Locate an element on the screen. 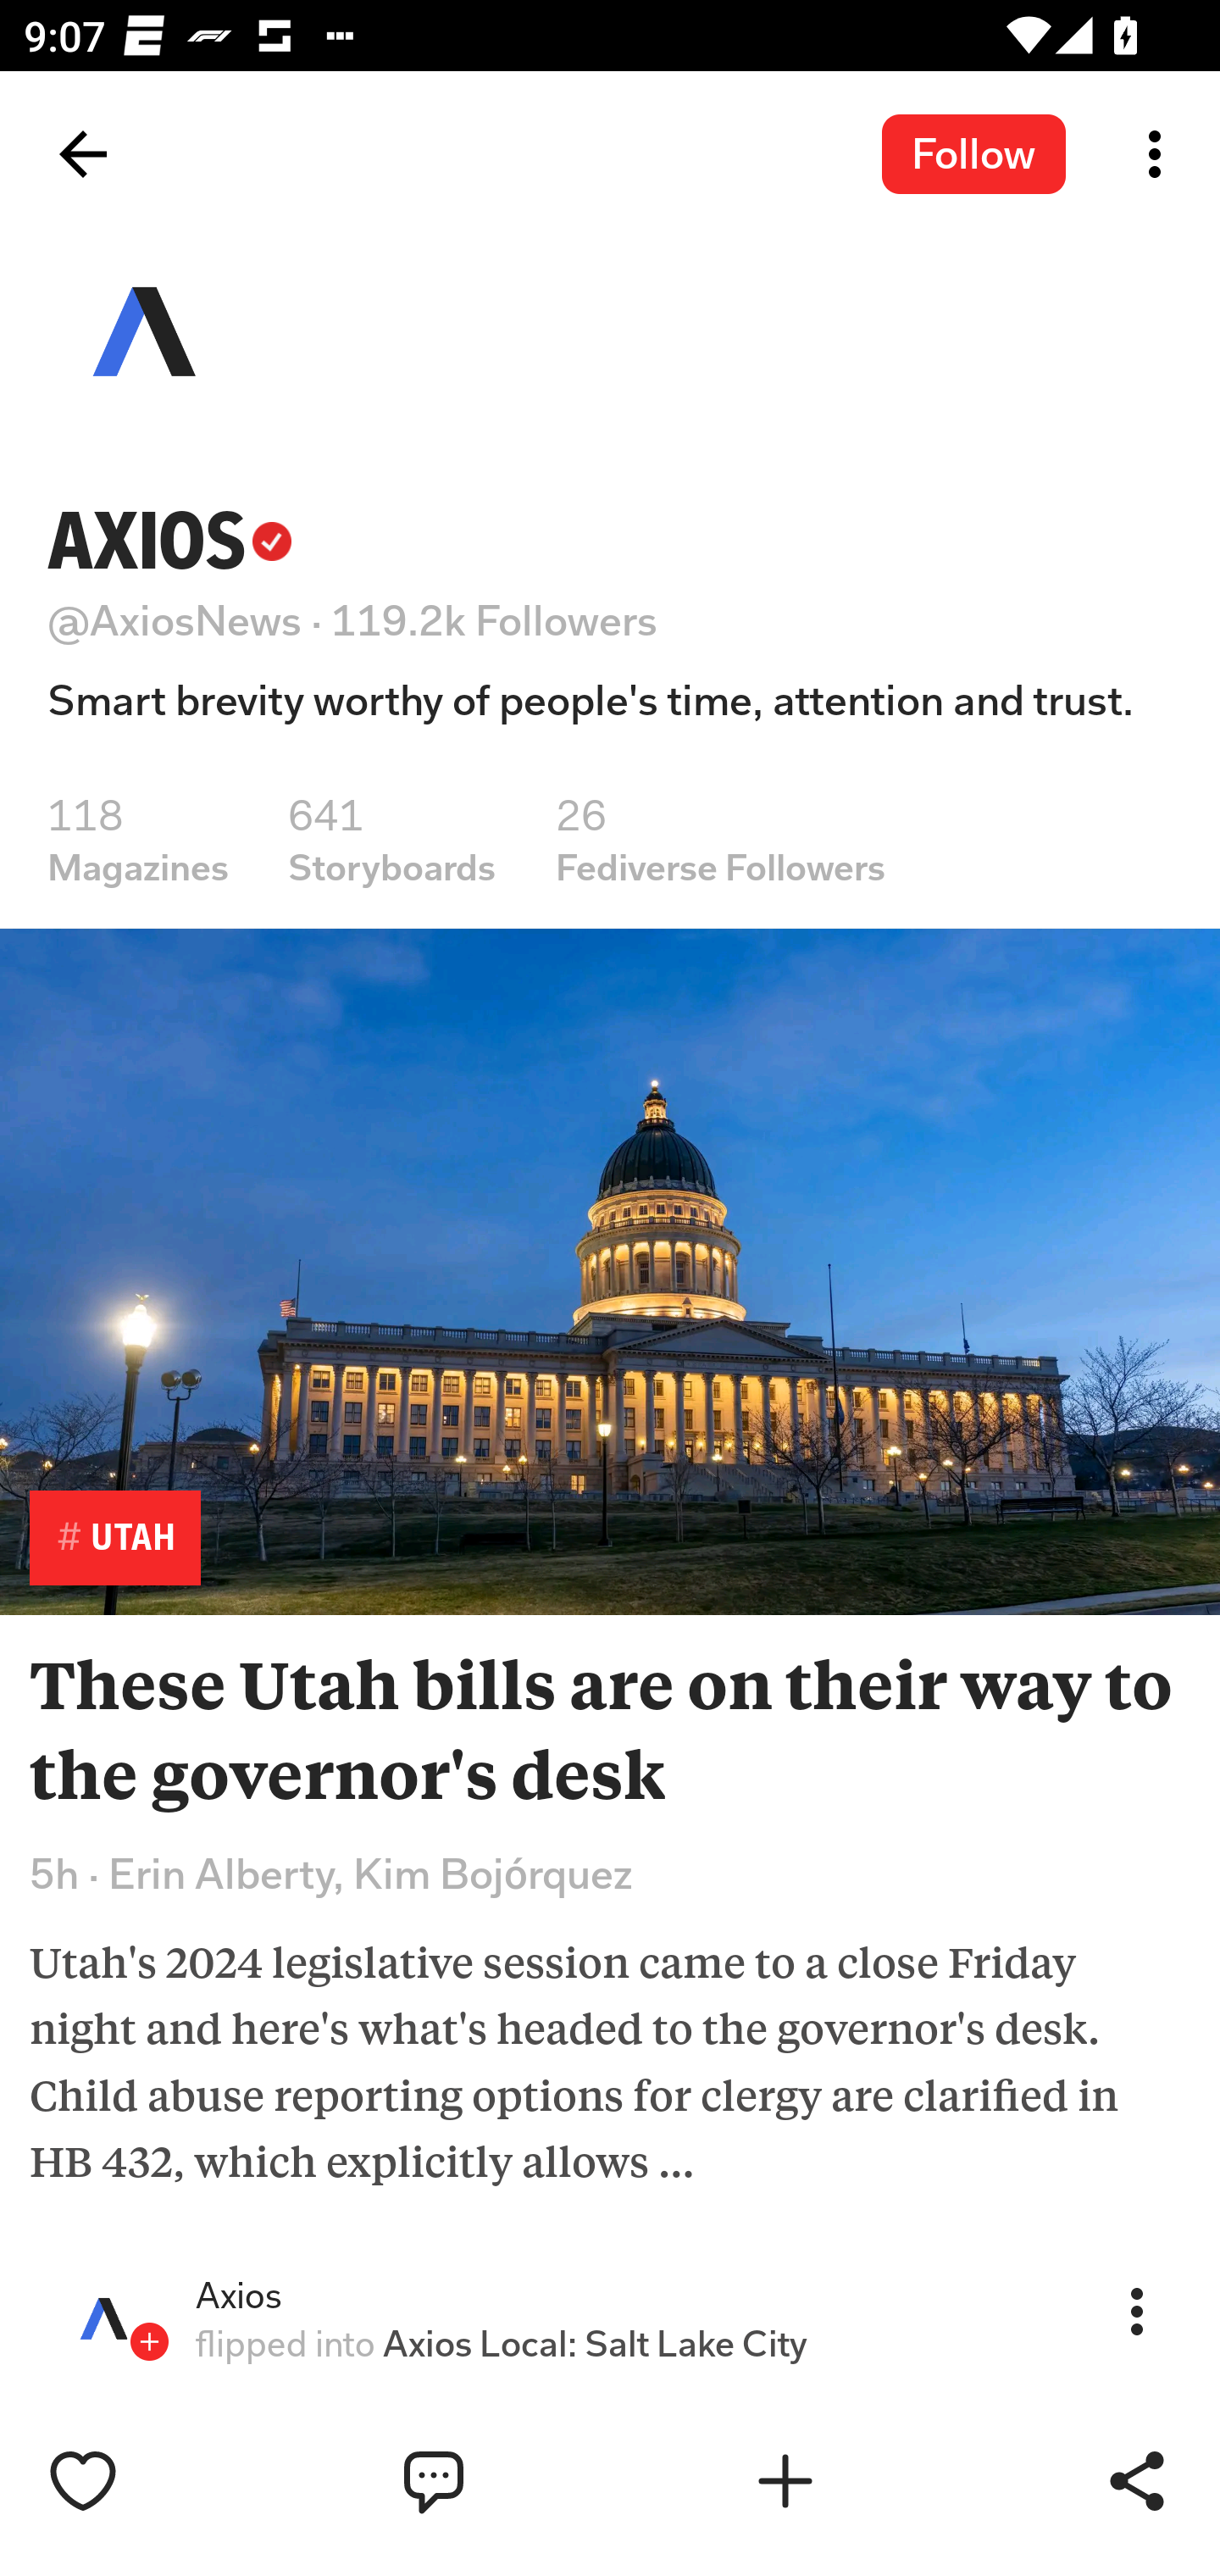  flipped into Axios Local: Salt Lake City  is located at coordinates (505, 2344).